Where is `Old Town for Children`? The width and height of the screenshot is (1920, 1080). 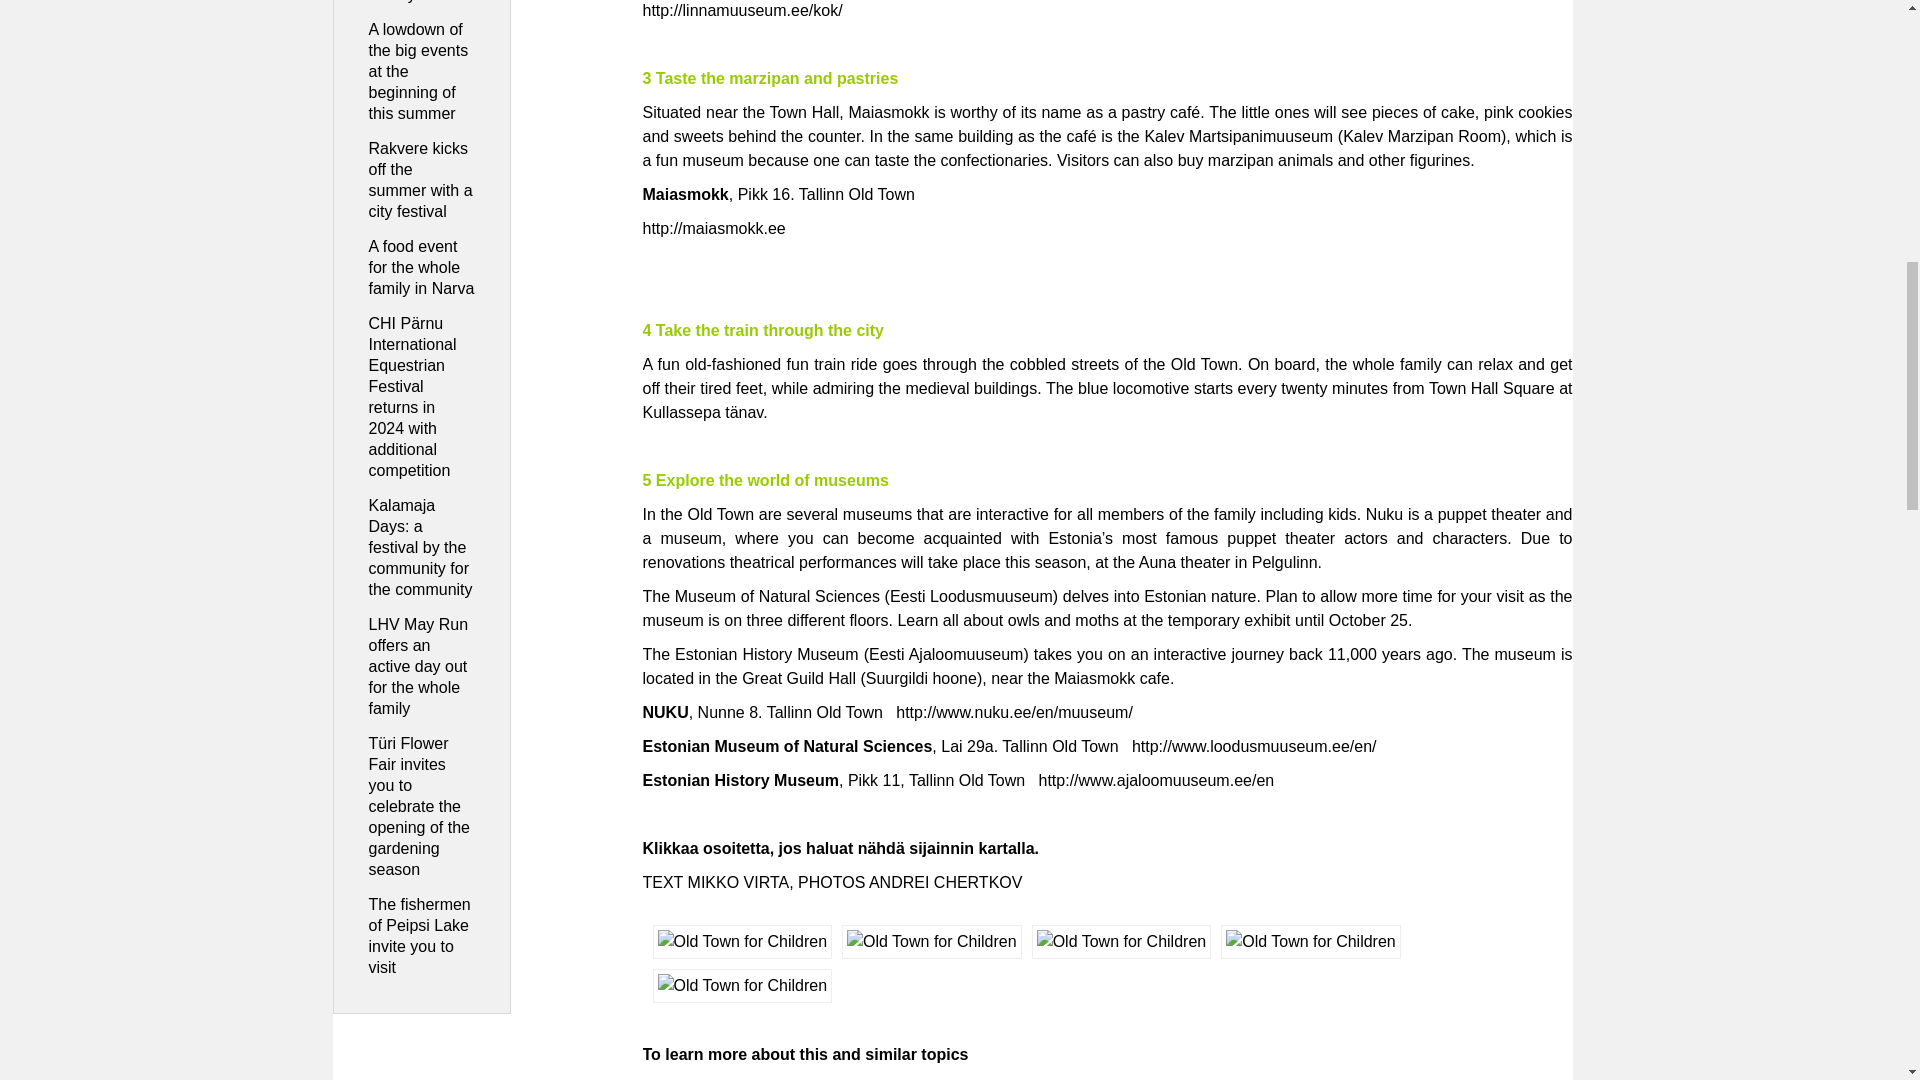
Old Town for Children is located at coordinates (1122, 942).